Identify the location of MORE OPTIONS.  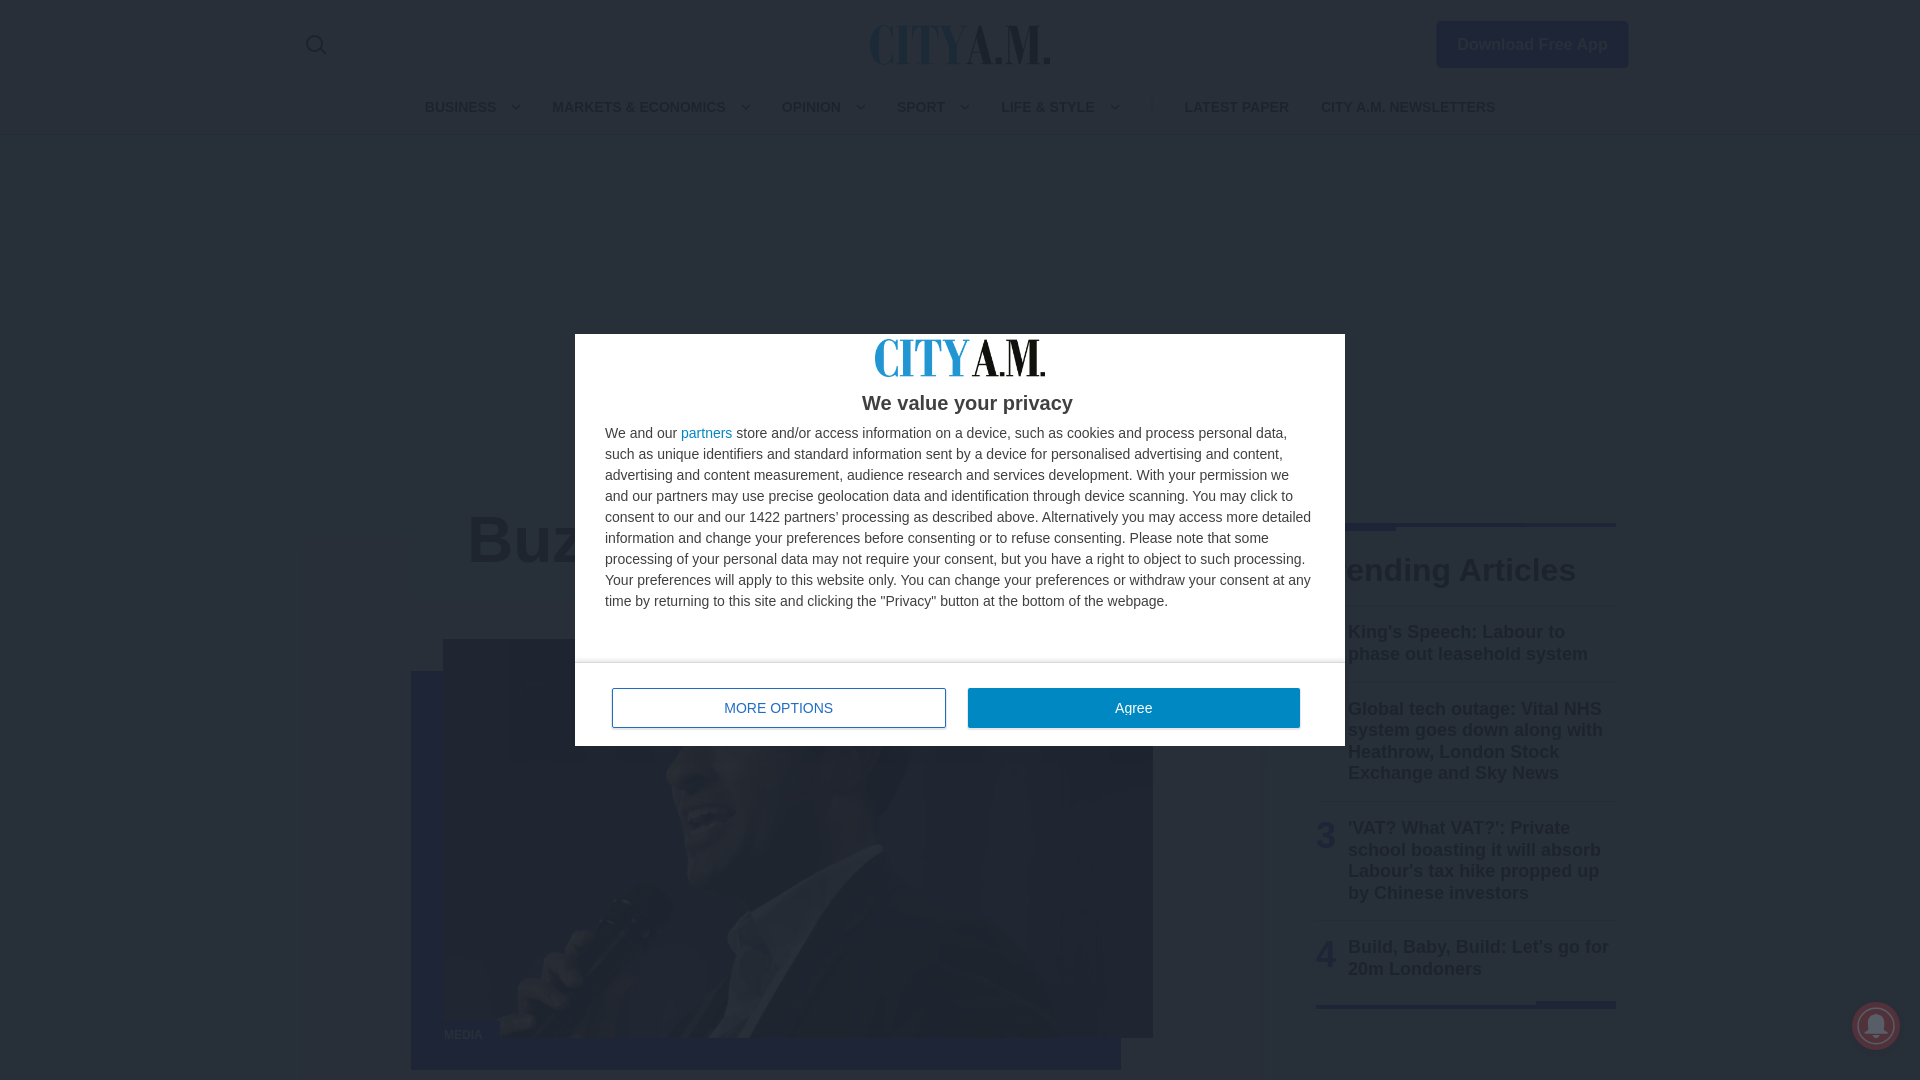
(1133, 707).